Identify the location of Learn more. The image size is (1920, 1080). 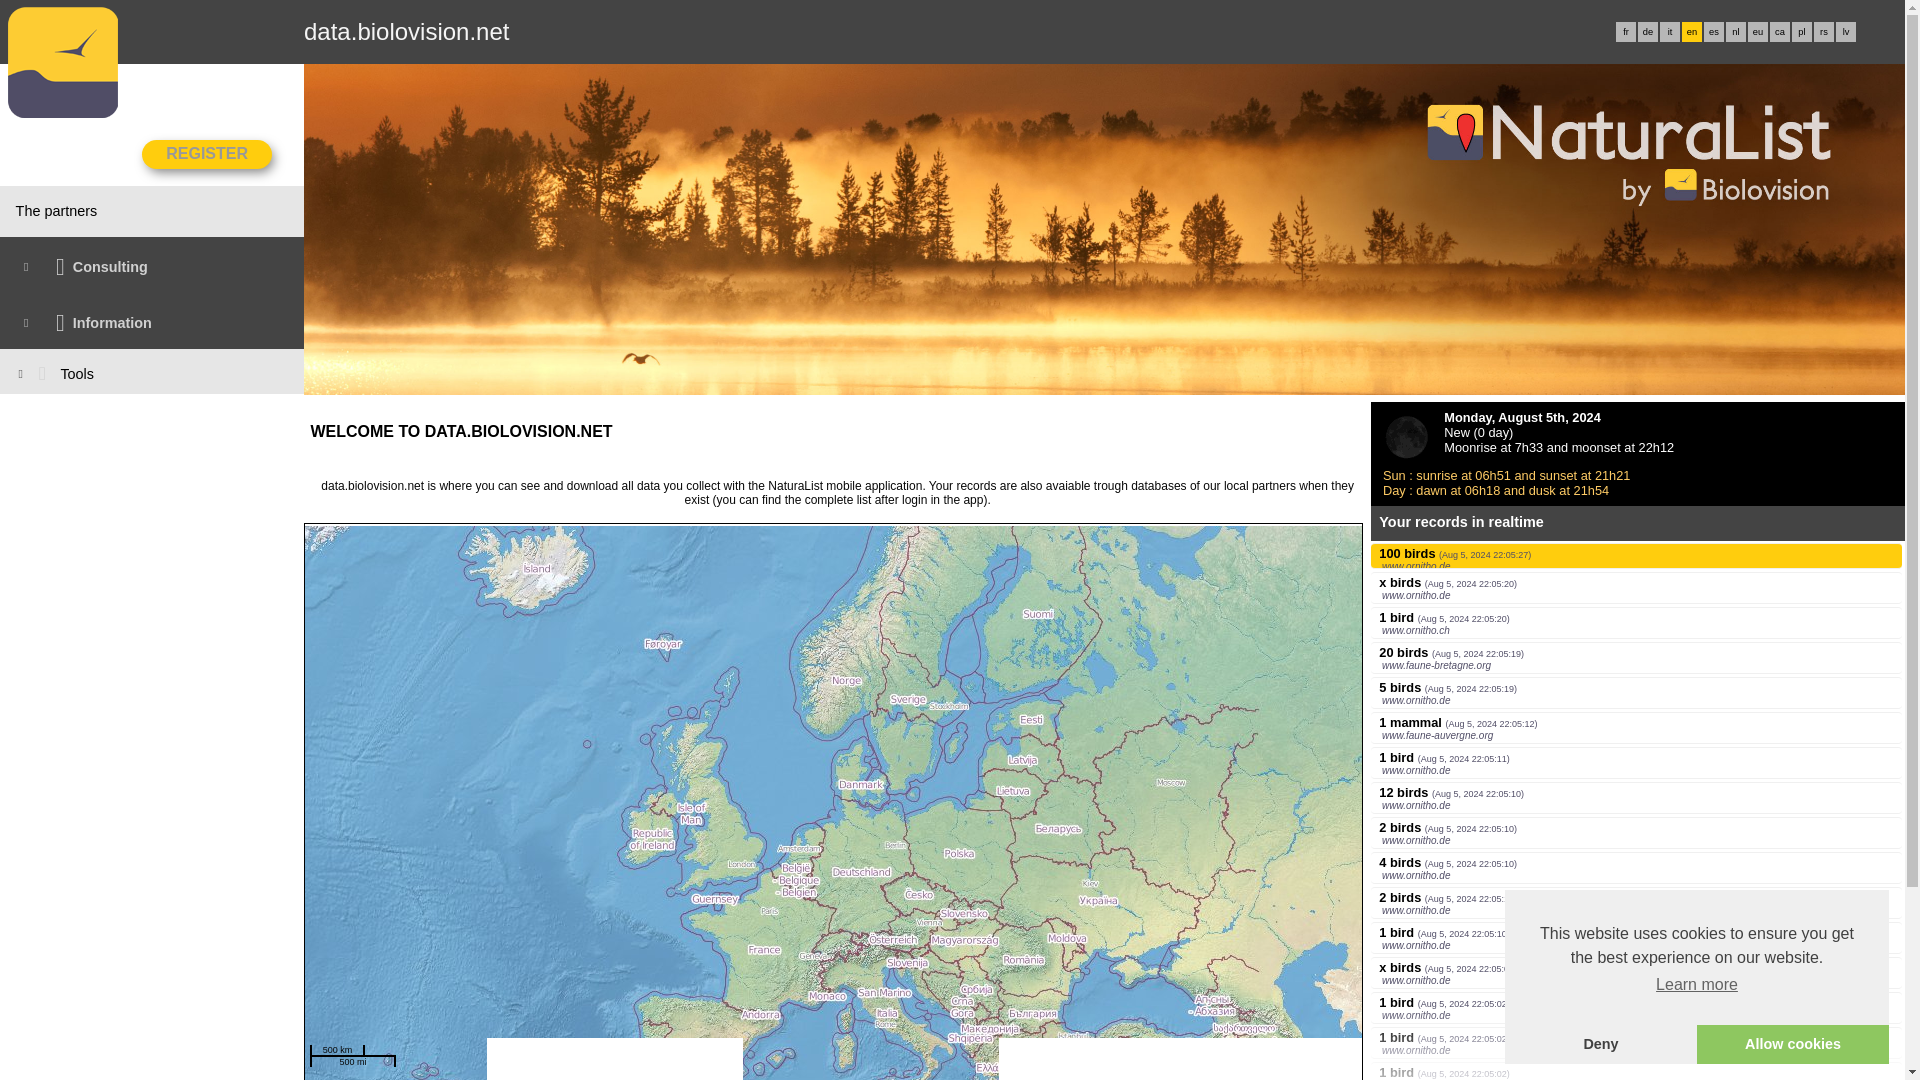
(1697, 984).